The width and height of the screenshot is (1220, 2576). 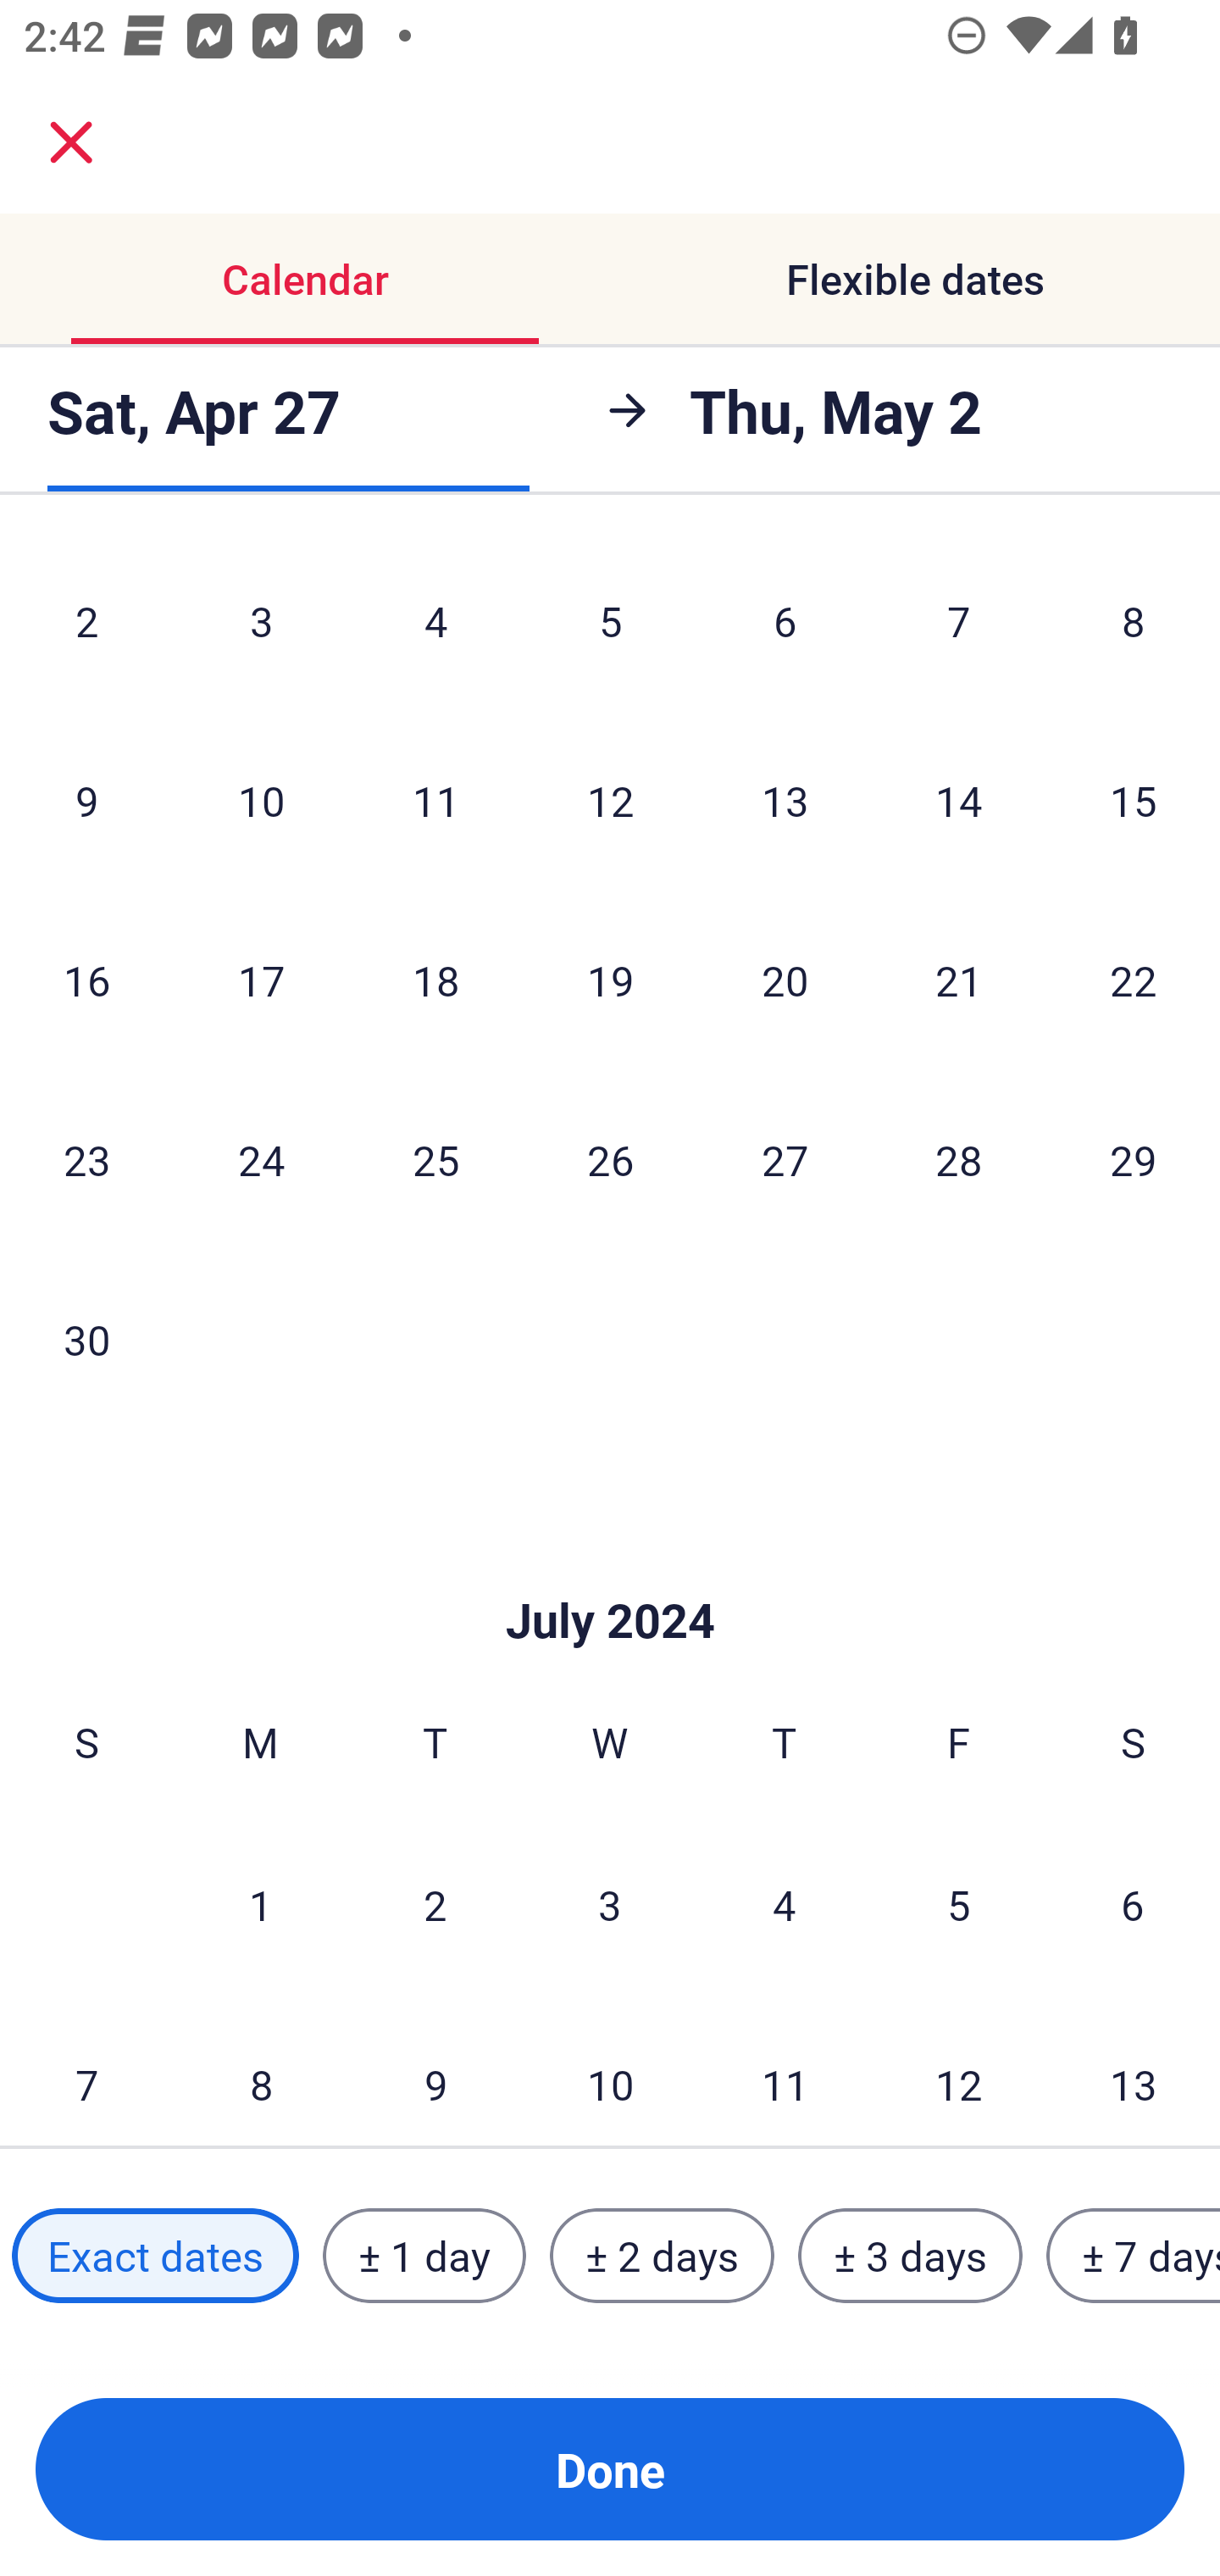 I want to click on 12 Wednesday, June 12, 2024, so click(x=610, y=800).